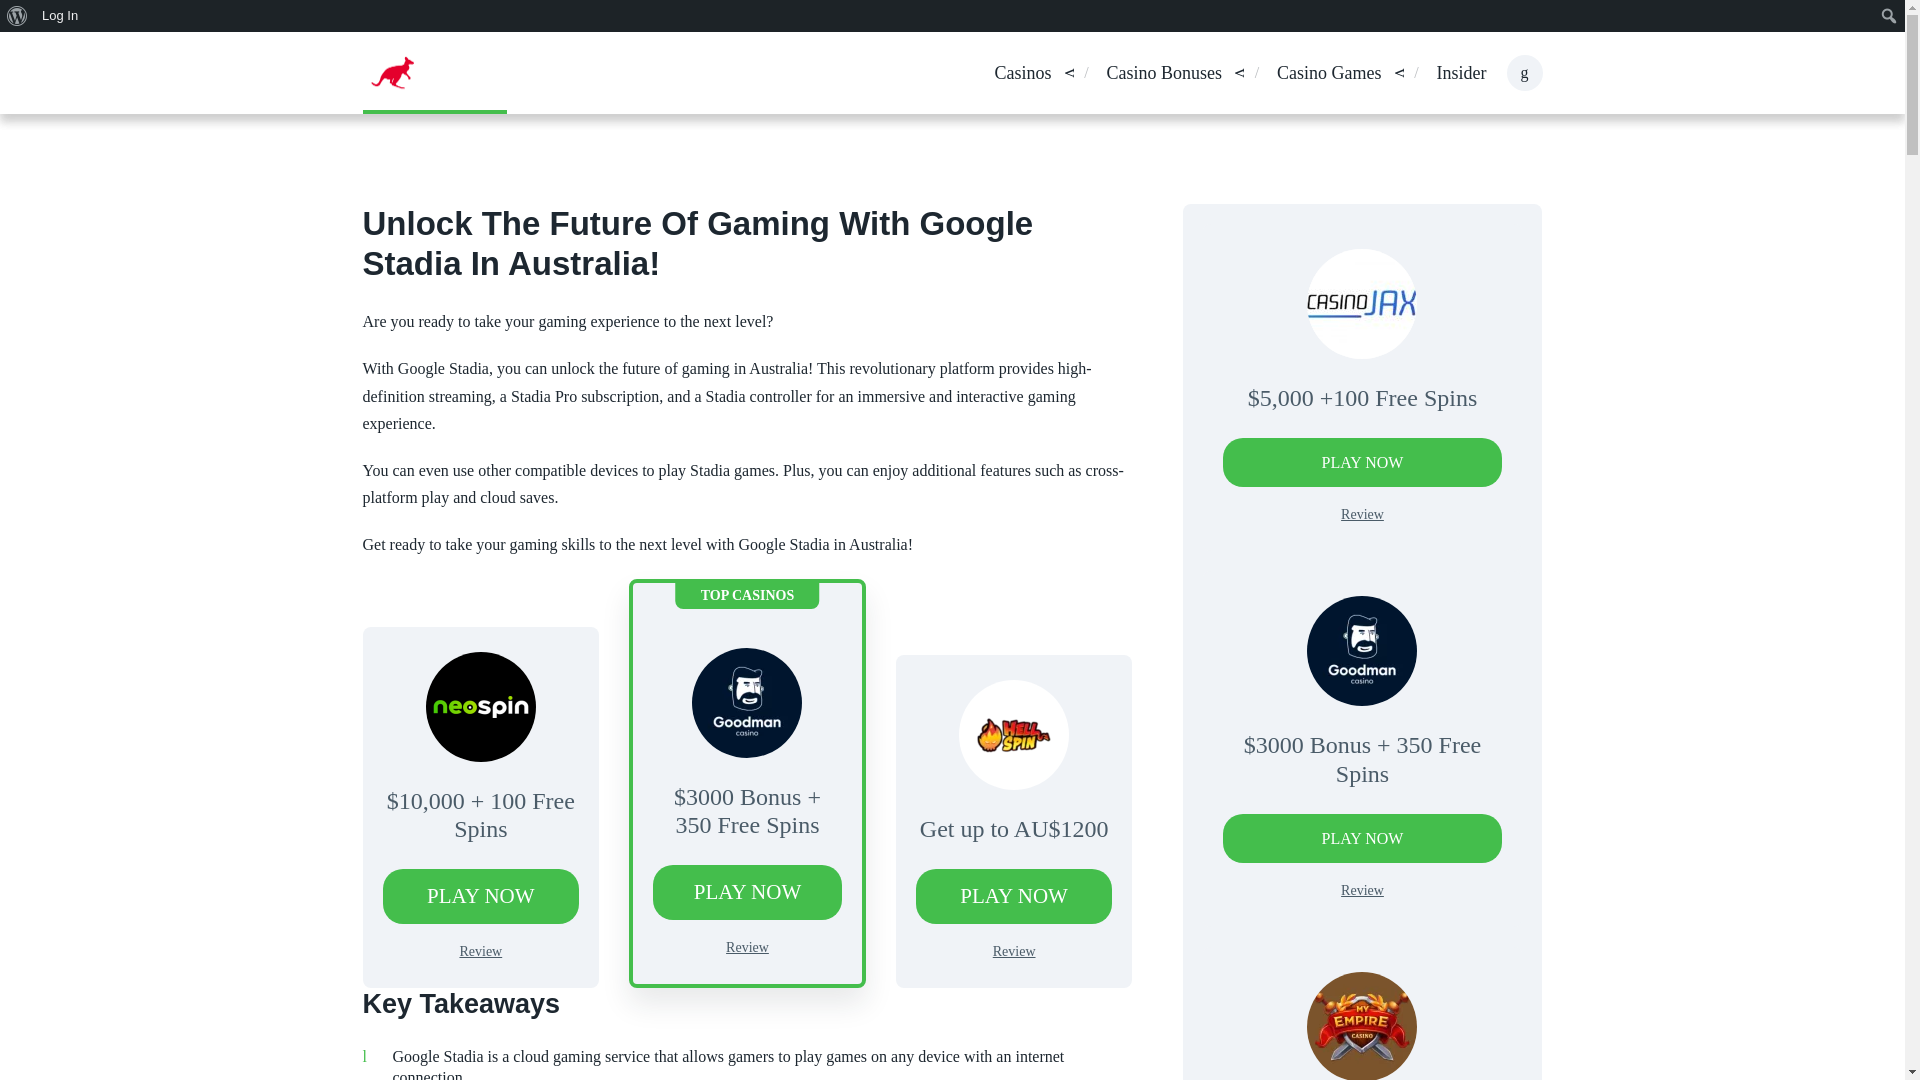  I want to click on Casino Bonuses, so click(1165, 74).